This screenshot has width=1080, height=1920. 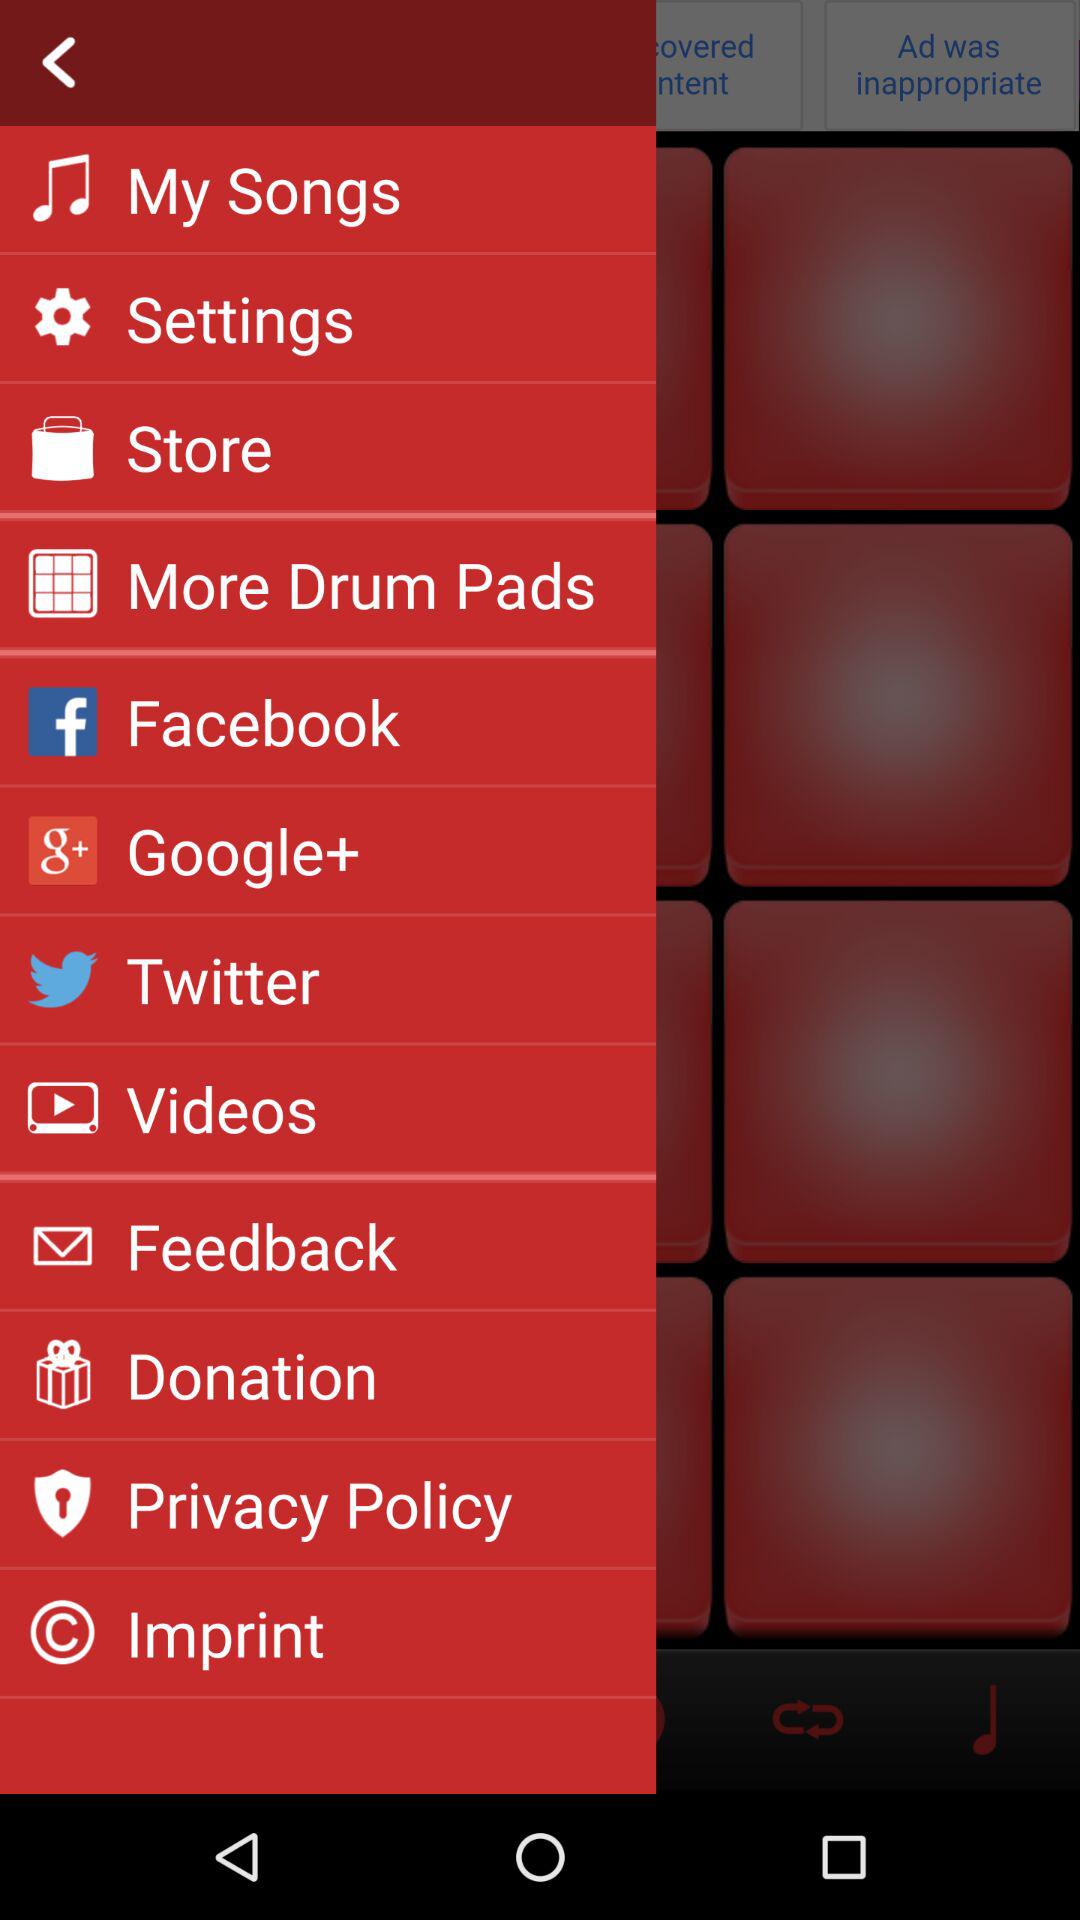 What do you see at coordinates (240, 318) in the screenshot?
I see `tap app above the store icon` at bounding box center [240, 318].